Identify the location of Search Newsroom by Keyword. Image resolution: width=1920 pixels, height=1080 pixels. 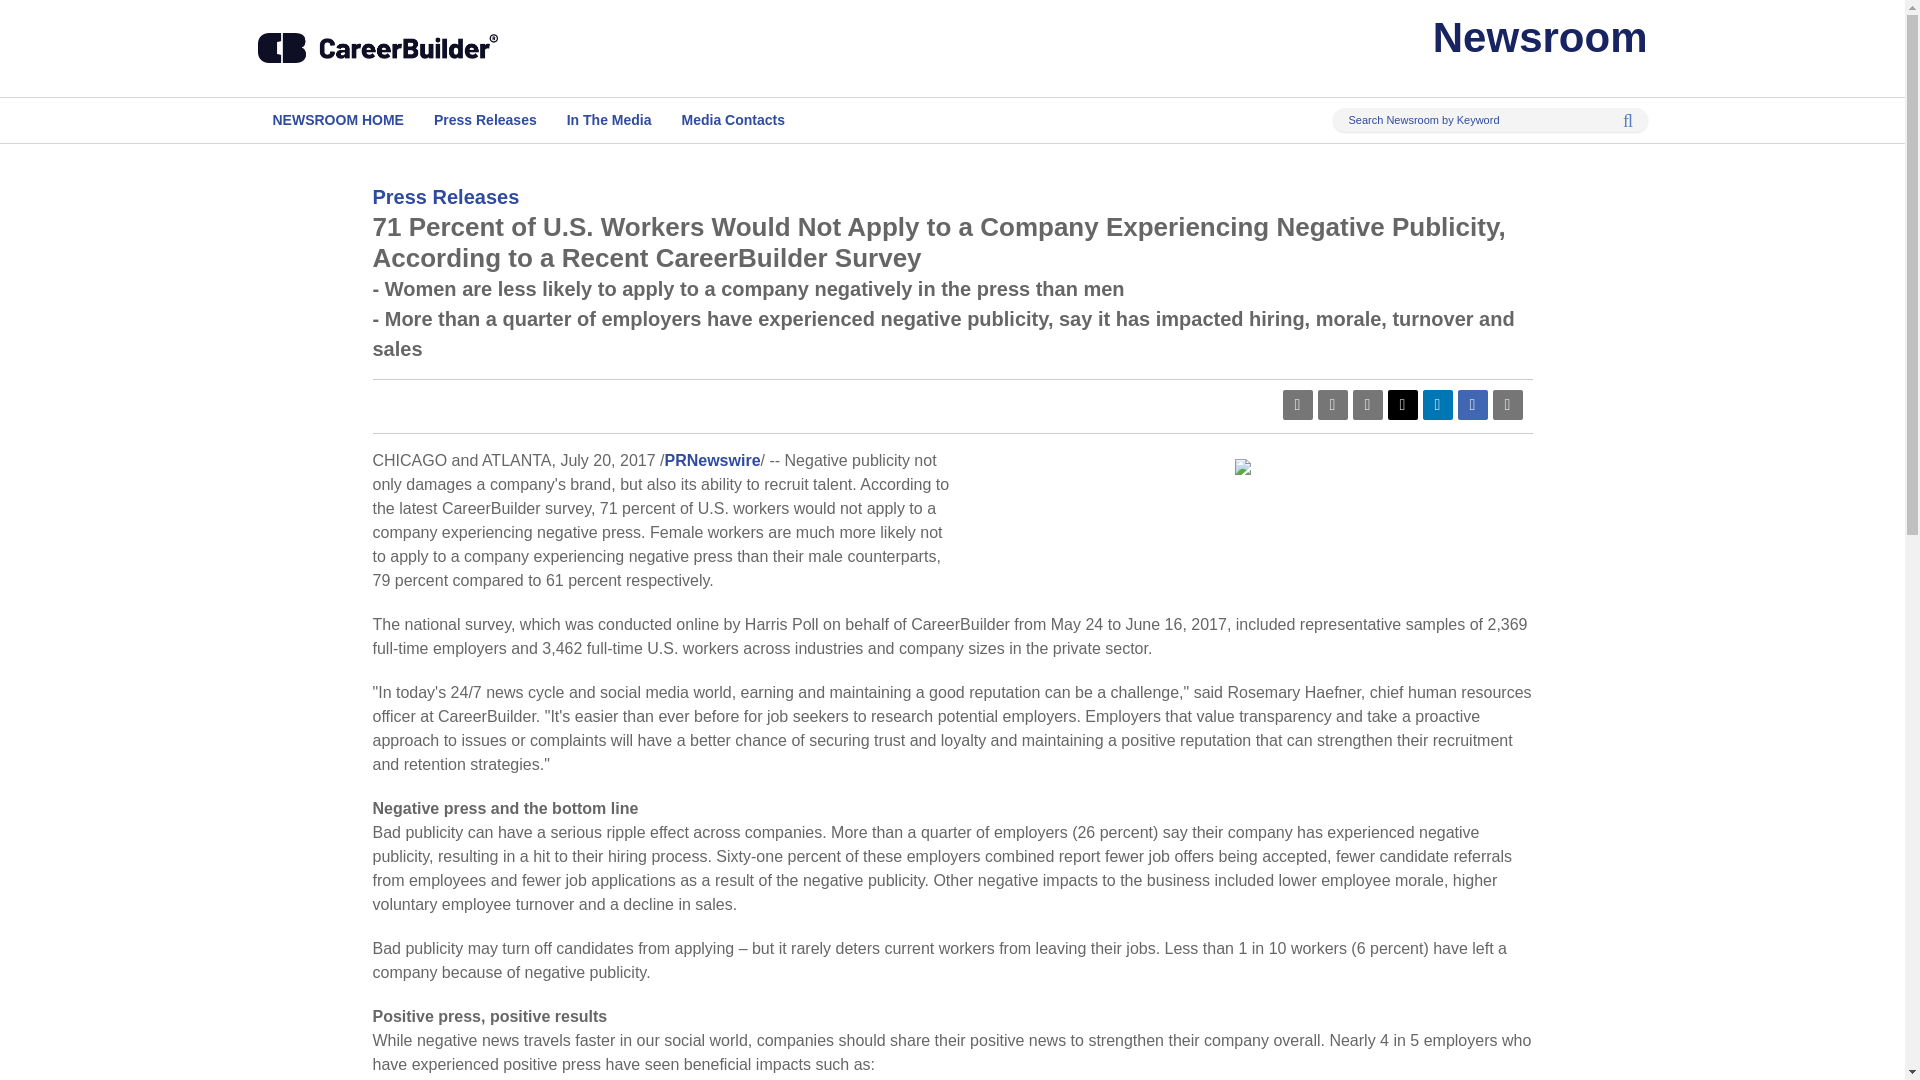
(1490, 120).